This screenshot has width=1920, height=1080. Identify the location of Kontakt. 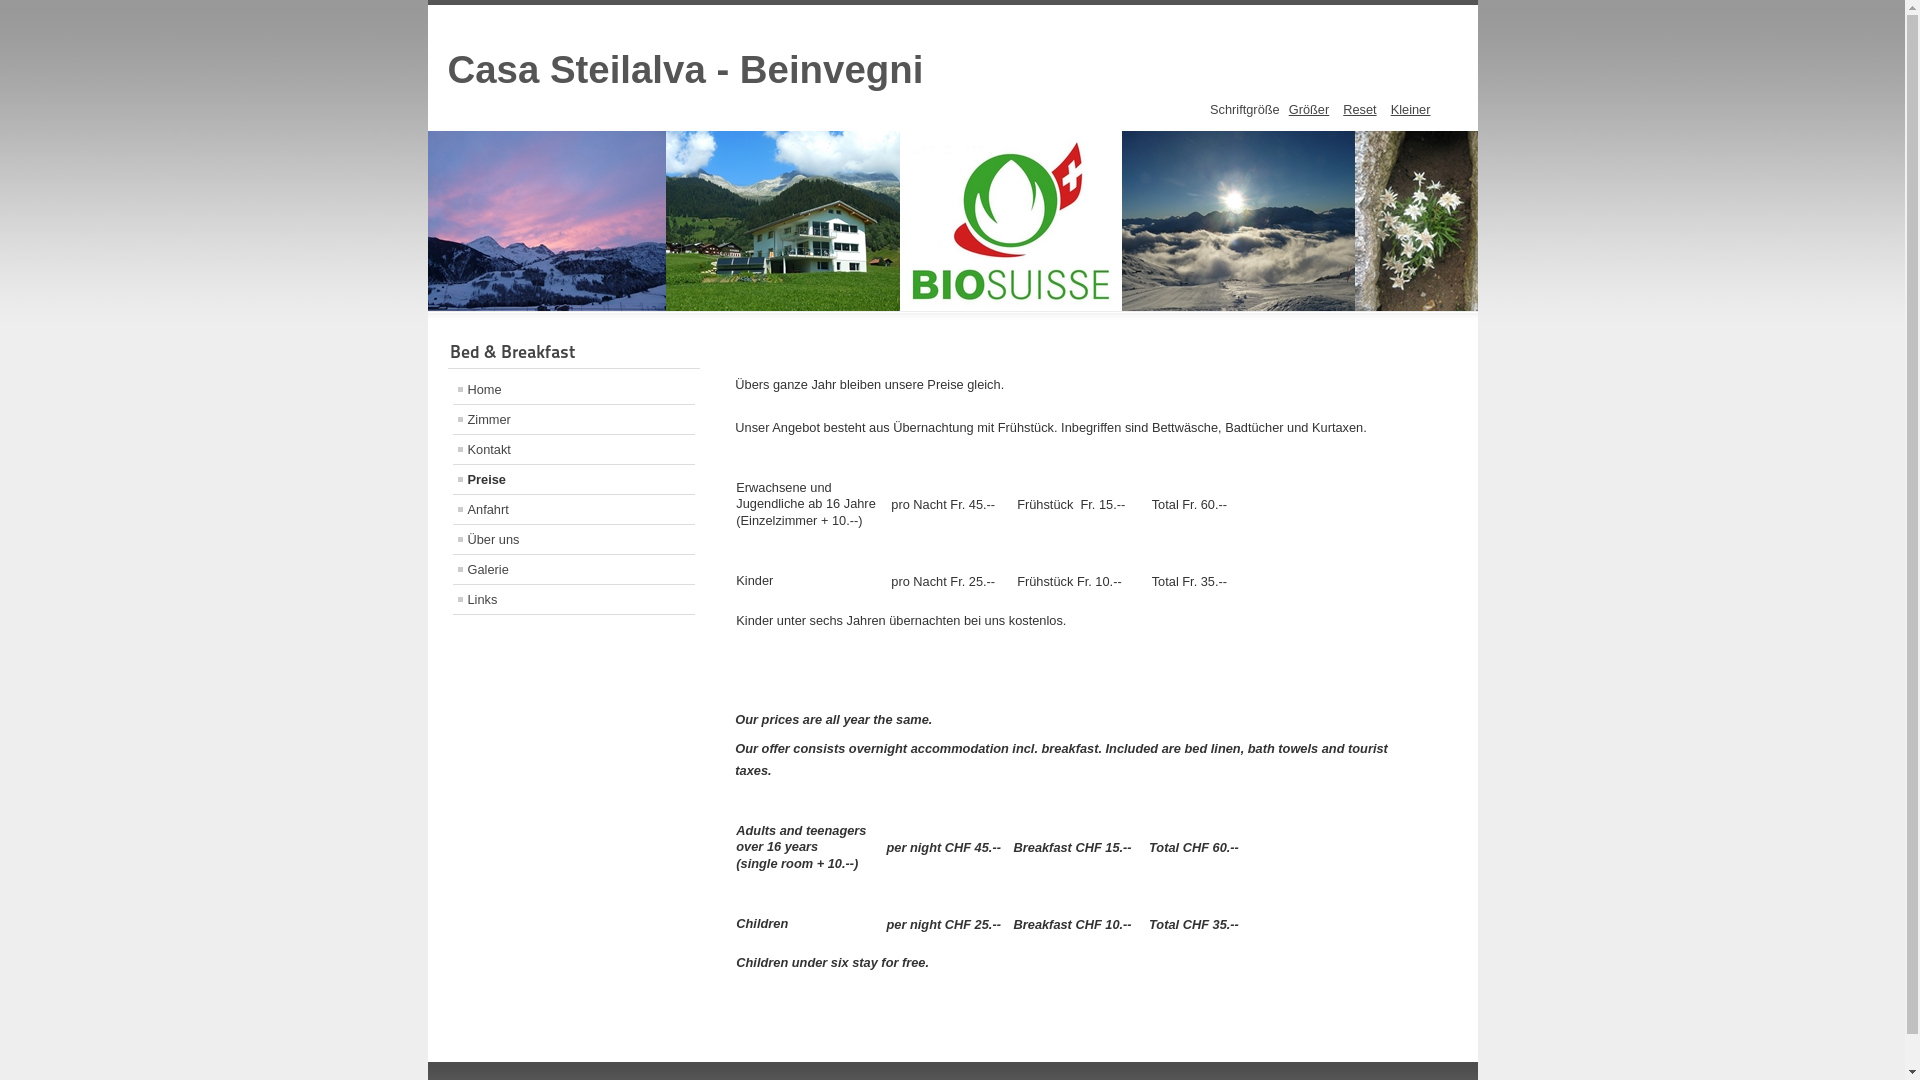
(574, 450).